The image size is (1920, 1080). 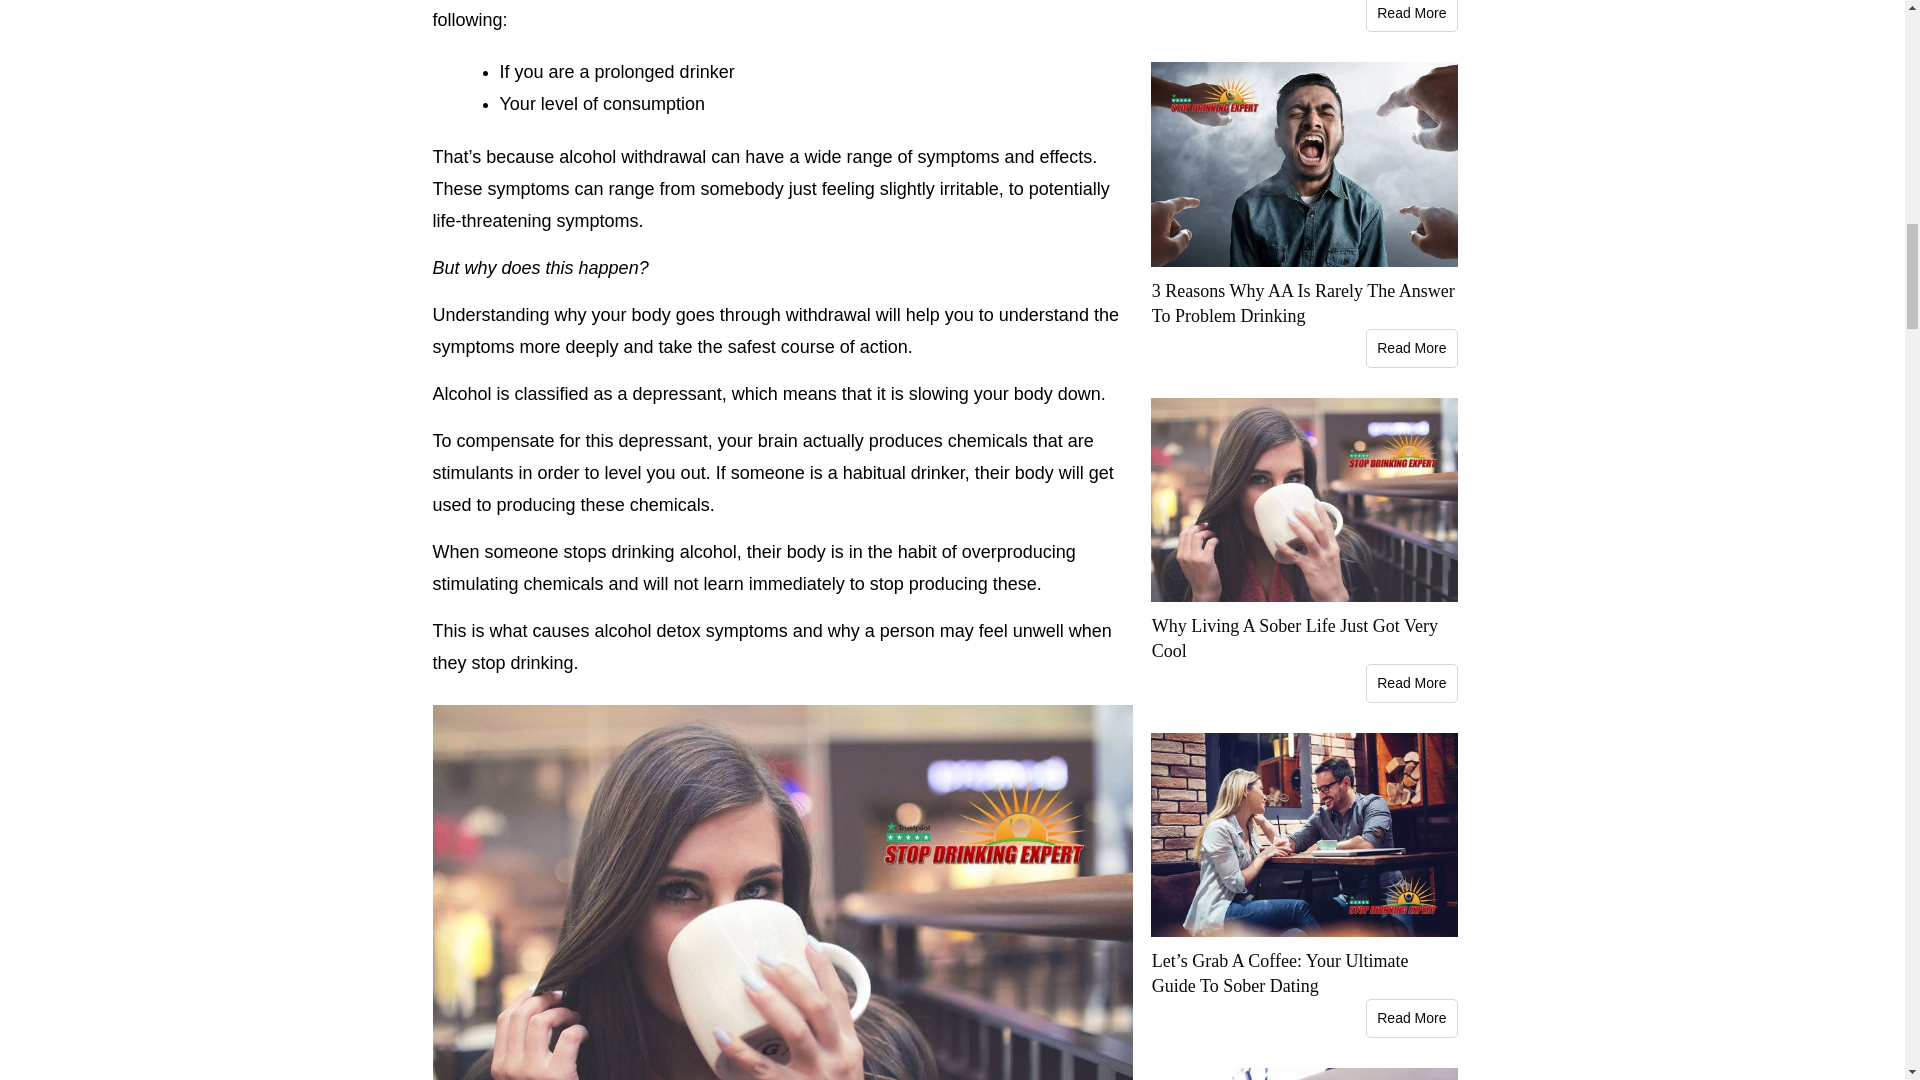 What do you see at coordinates (523, 662) in the screenshot?
I see `Stop Drinking` at bounding box center [523, 662].